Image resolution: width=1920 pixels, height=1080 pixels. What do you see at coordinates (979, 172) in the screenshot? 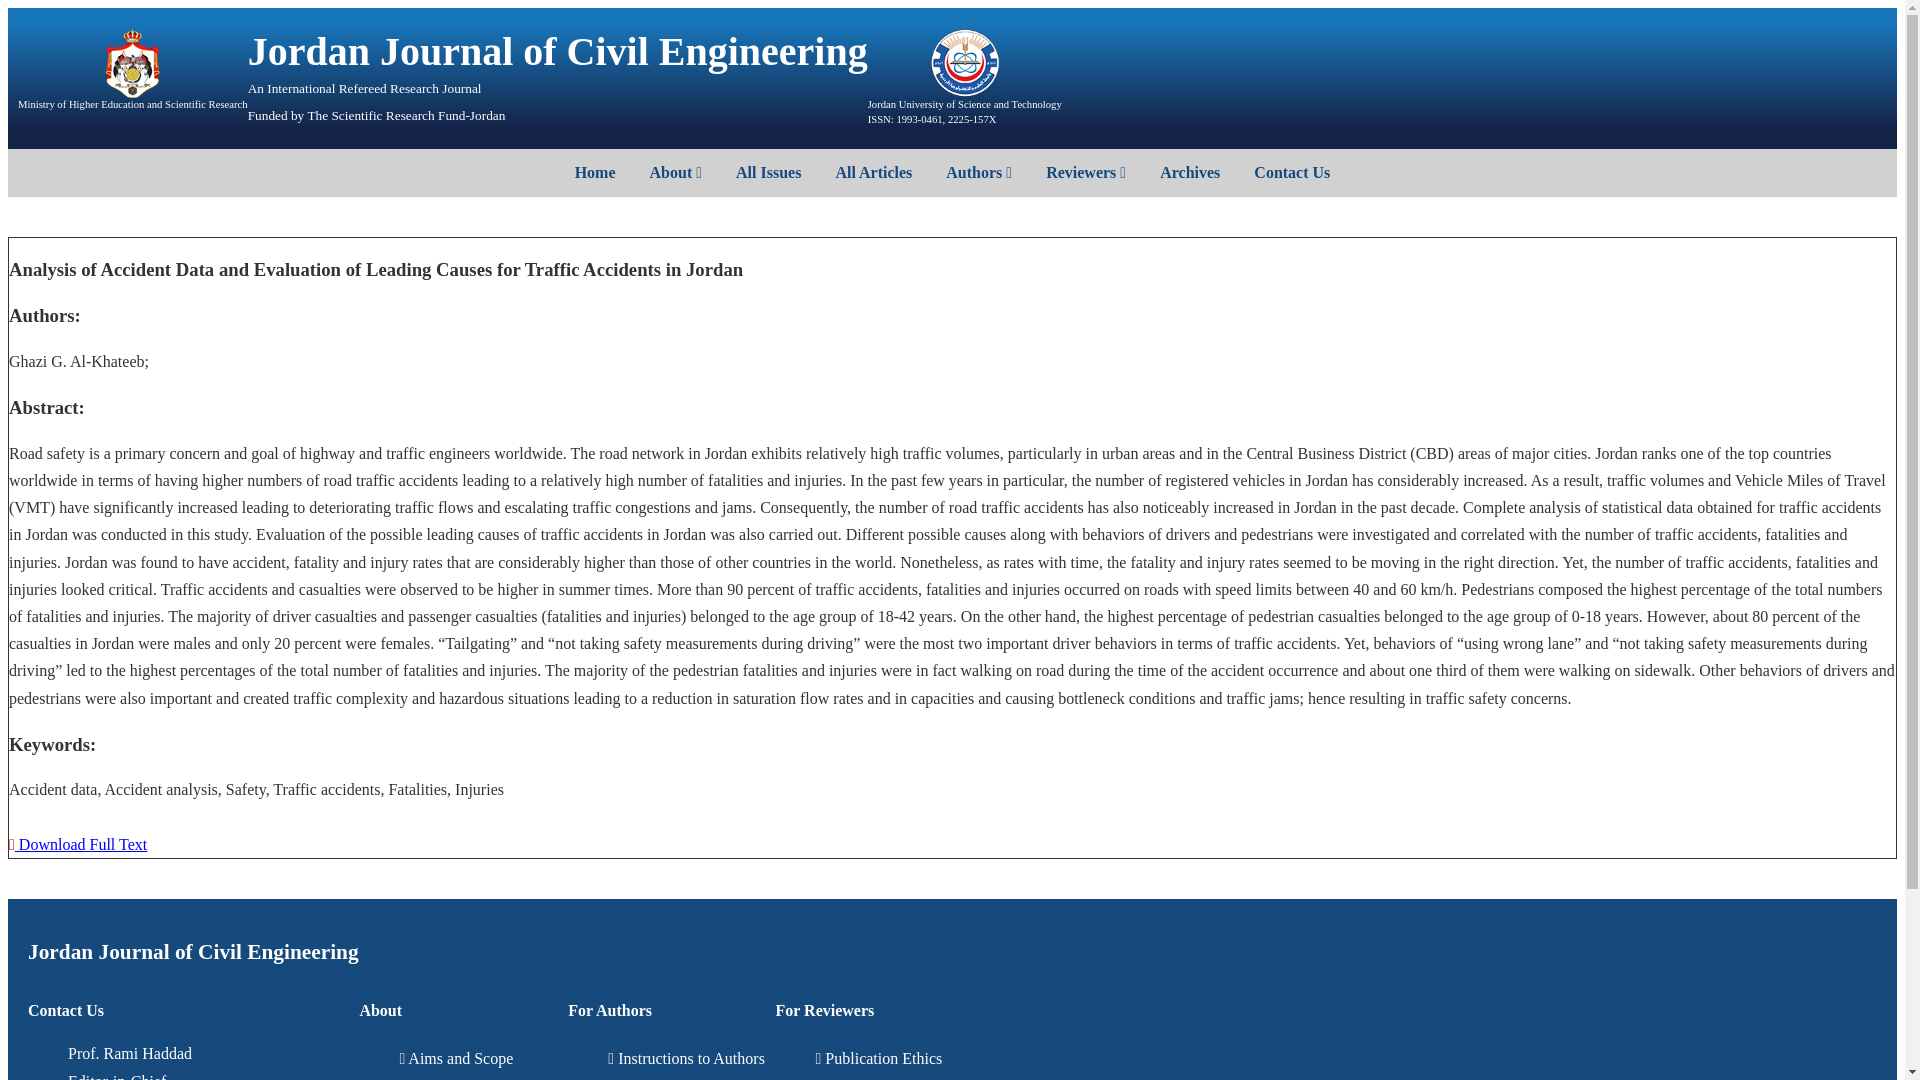
I see `Authors` at bounding box center [979, 172].